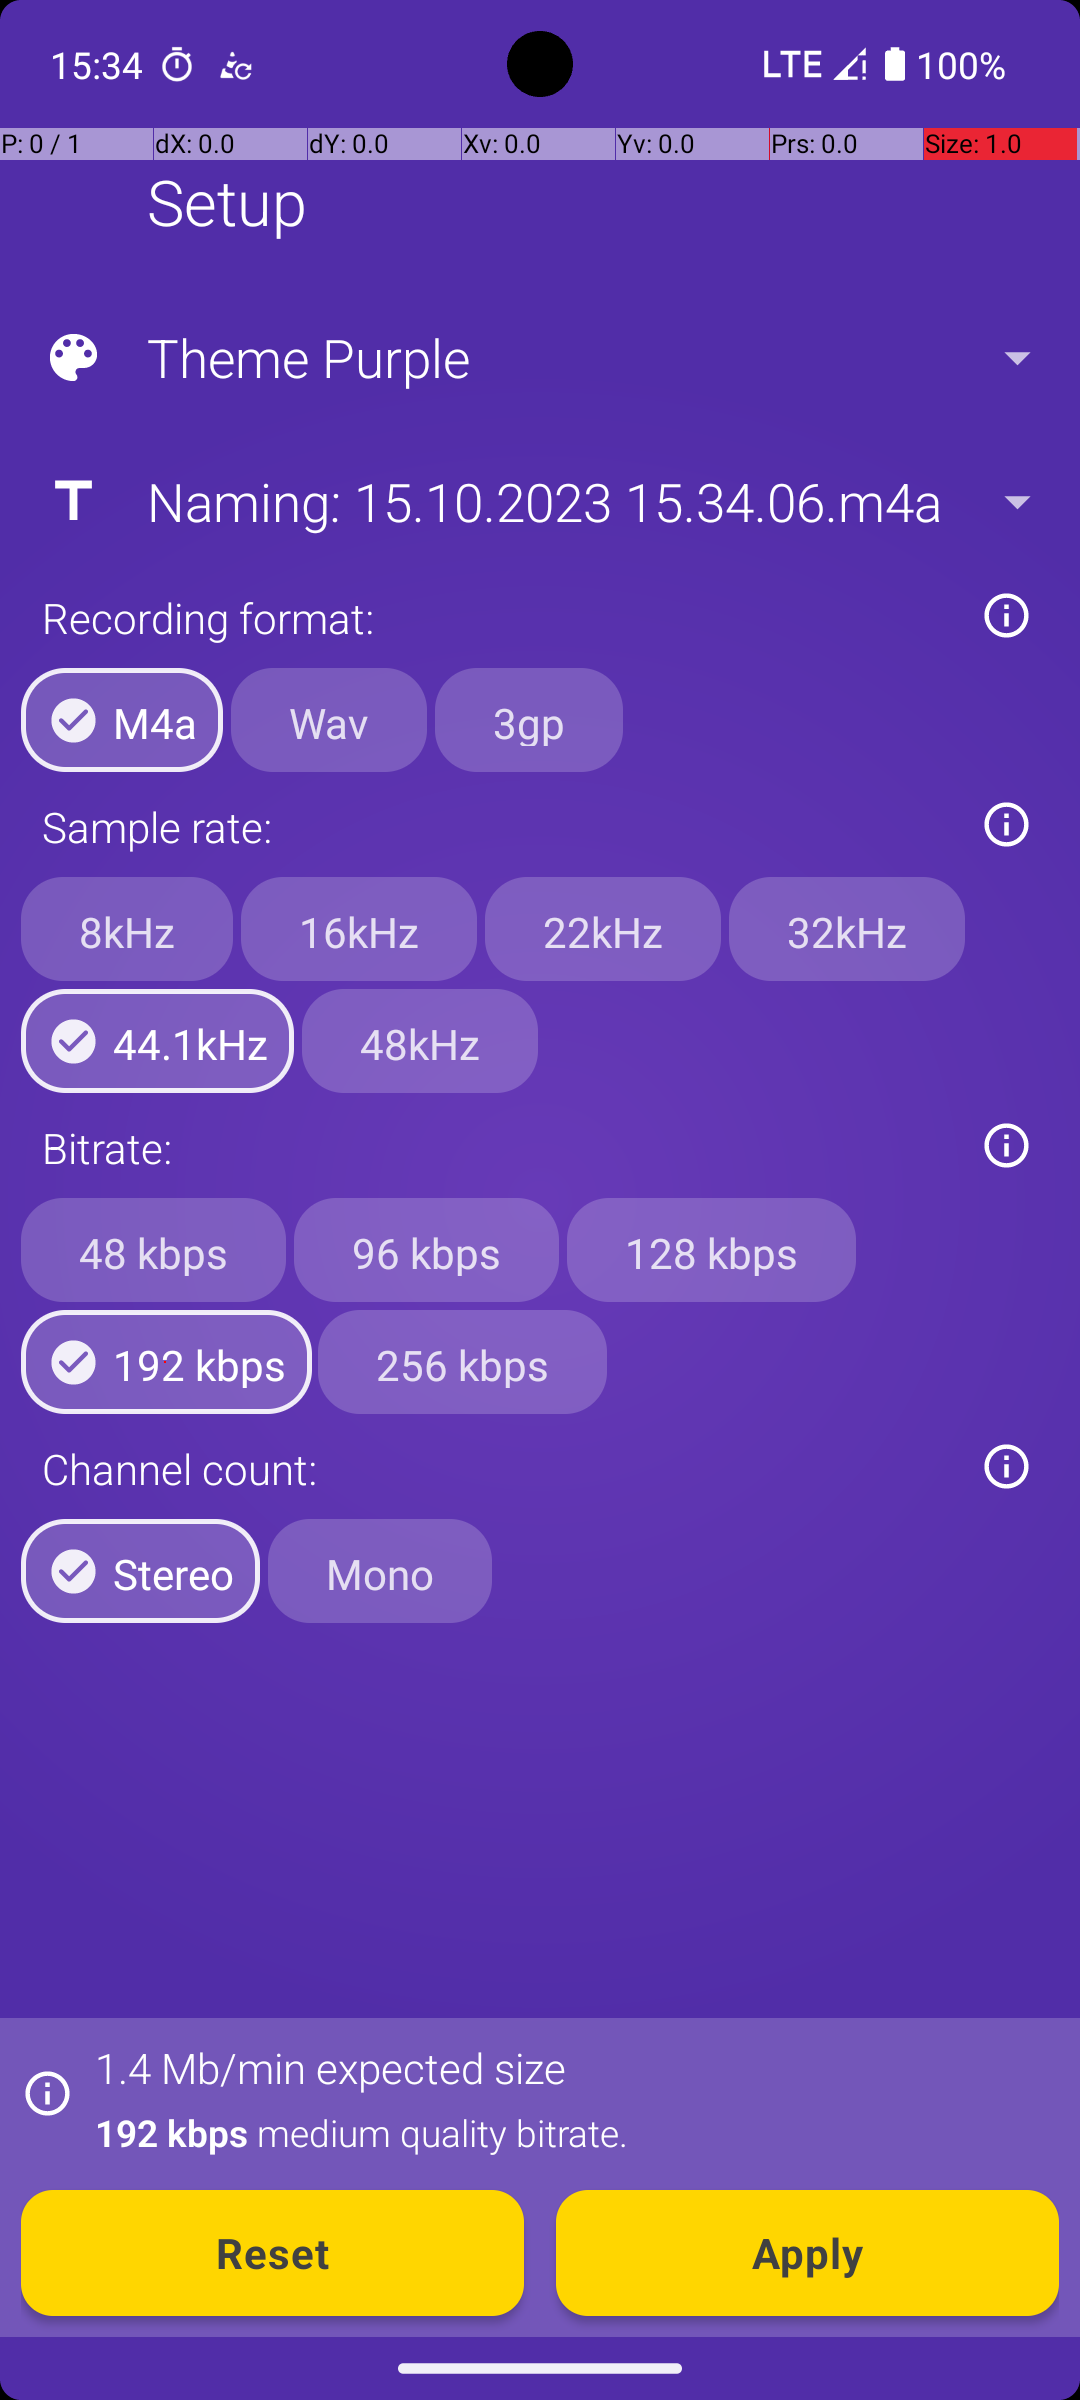 Image resolution: width=1080 pixels, height=2400 pixels. Describe the element at coordinates (566, 2132) in the screenshot. I see `192 kbps medium quality bitrate.` at that location.